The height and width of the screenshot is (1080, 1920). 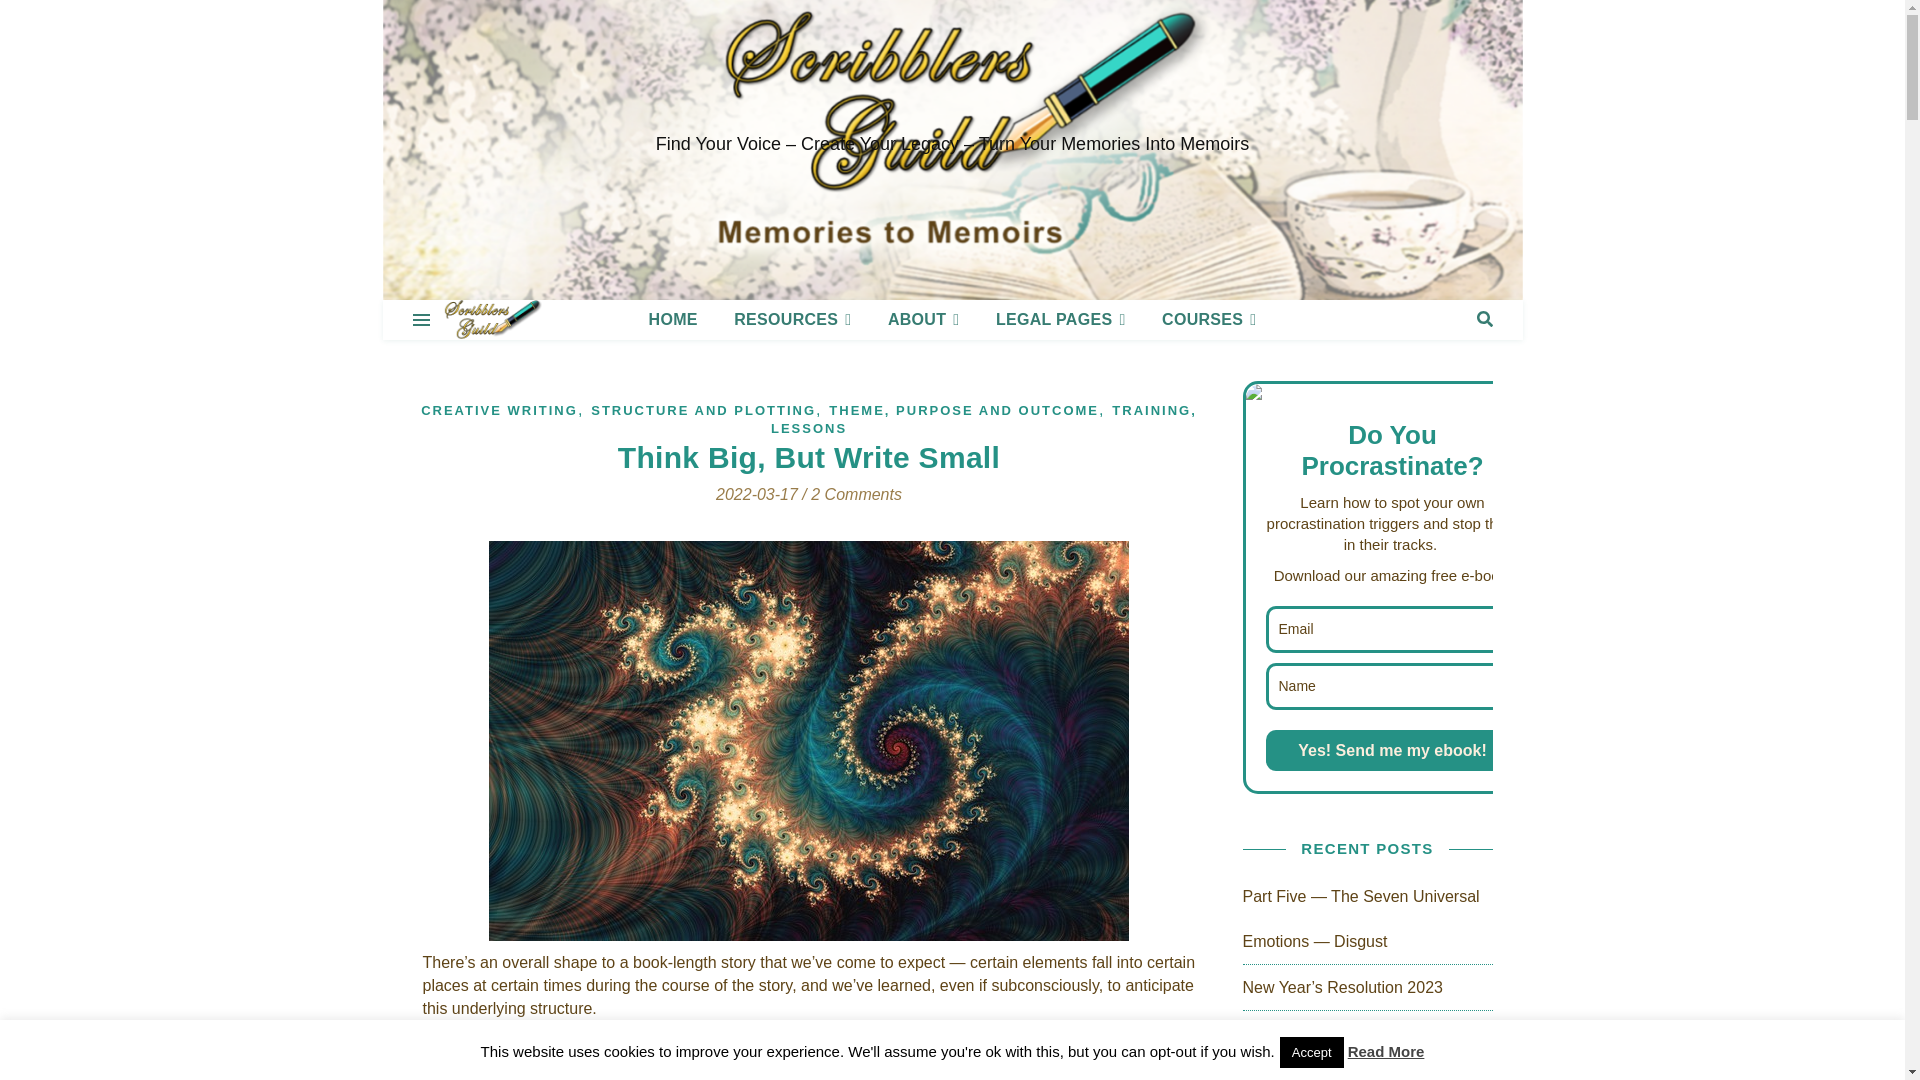 I want to click on ABOUT, so click(x=923, y=320).